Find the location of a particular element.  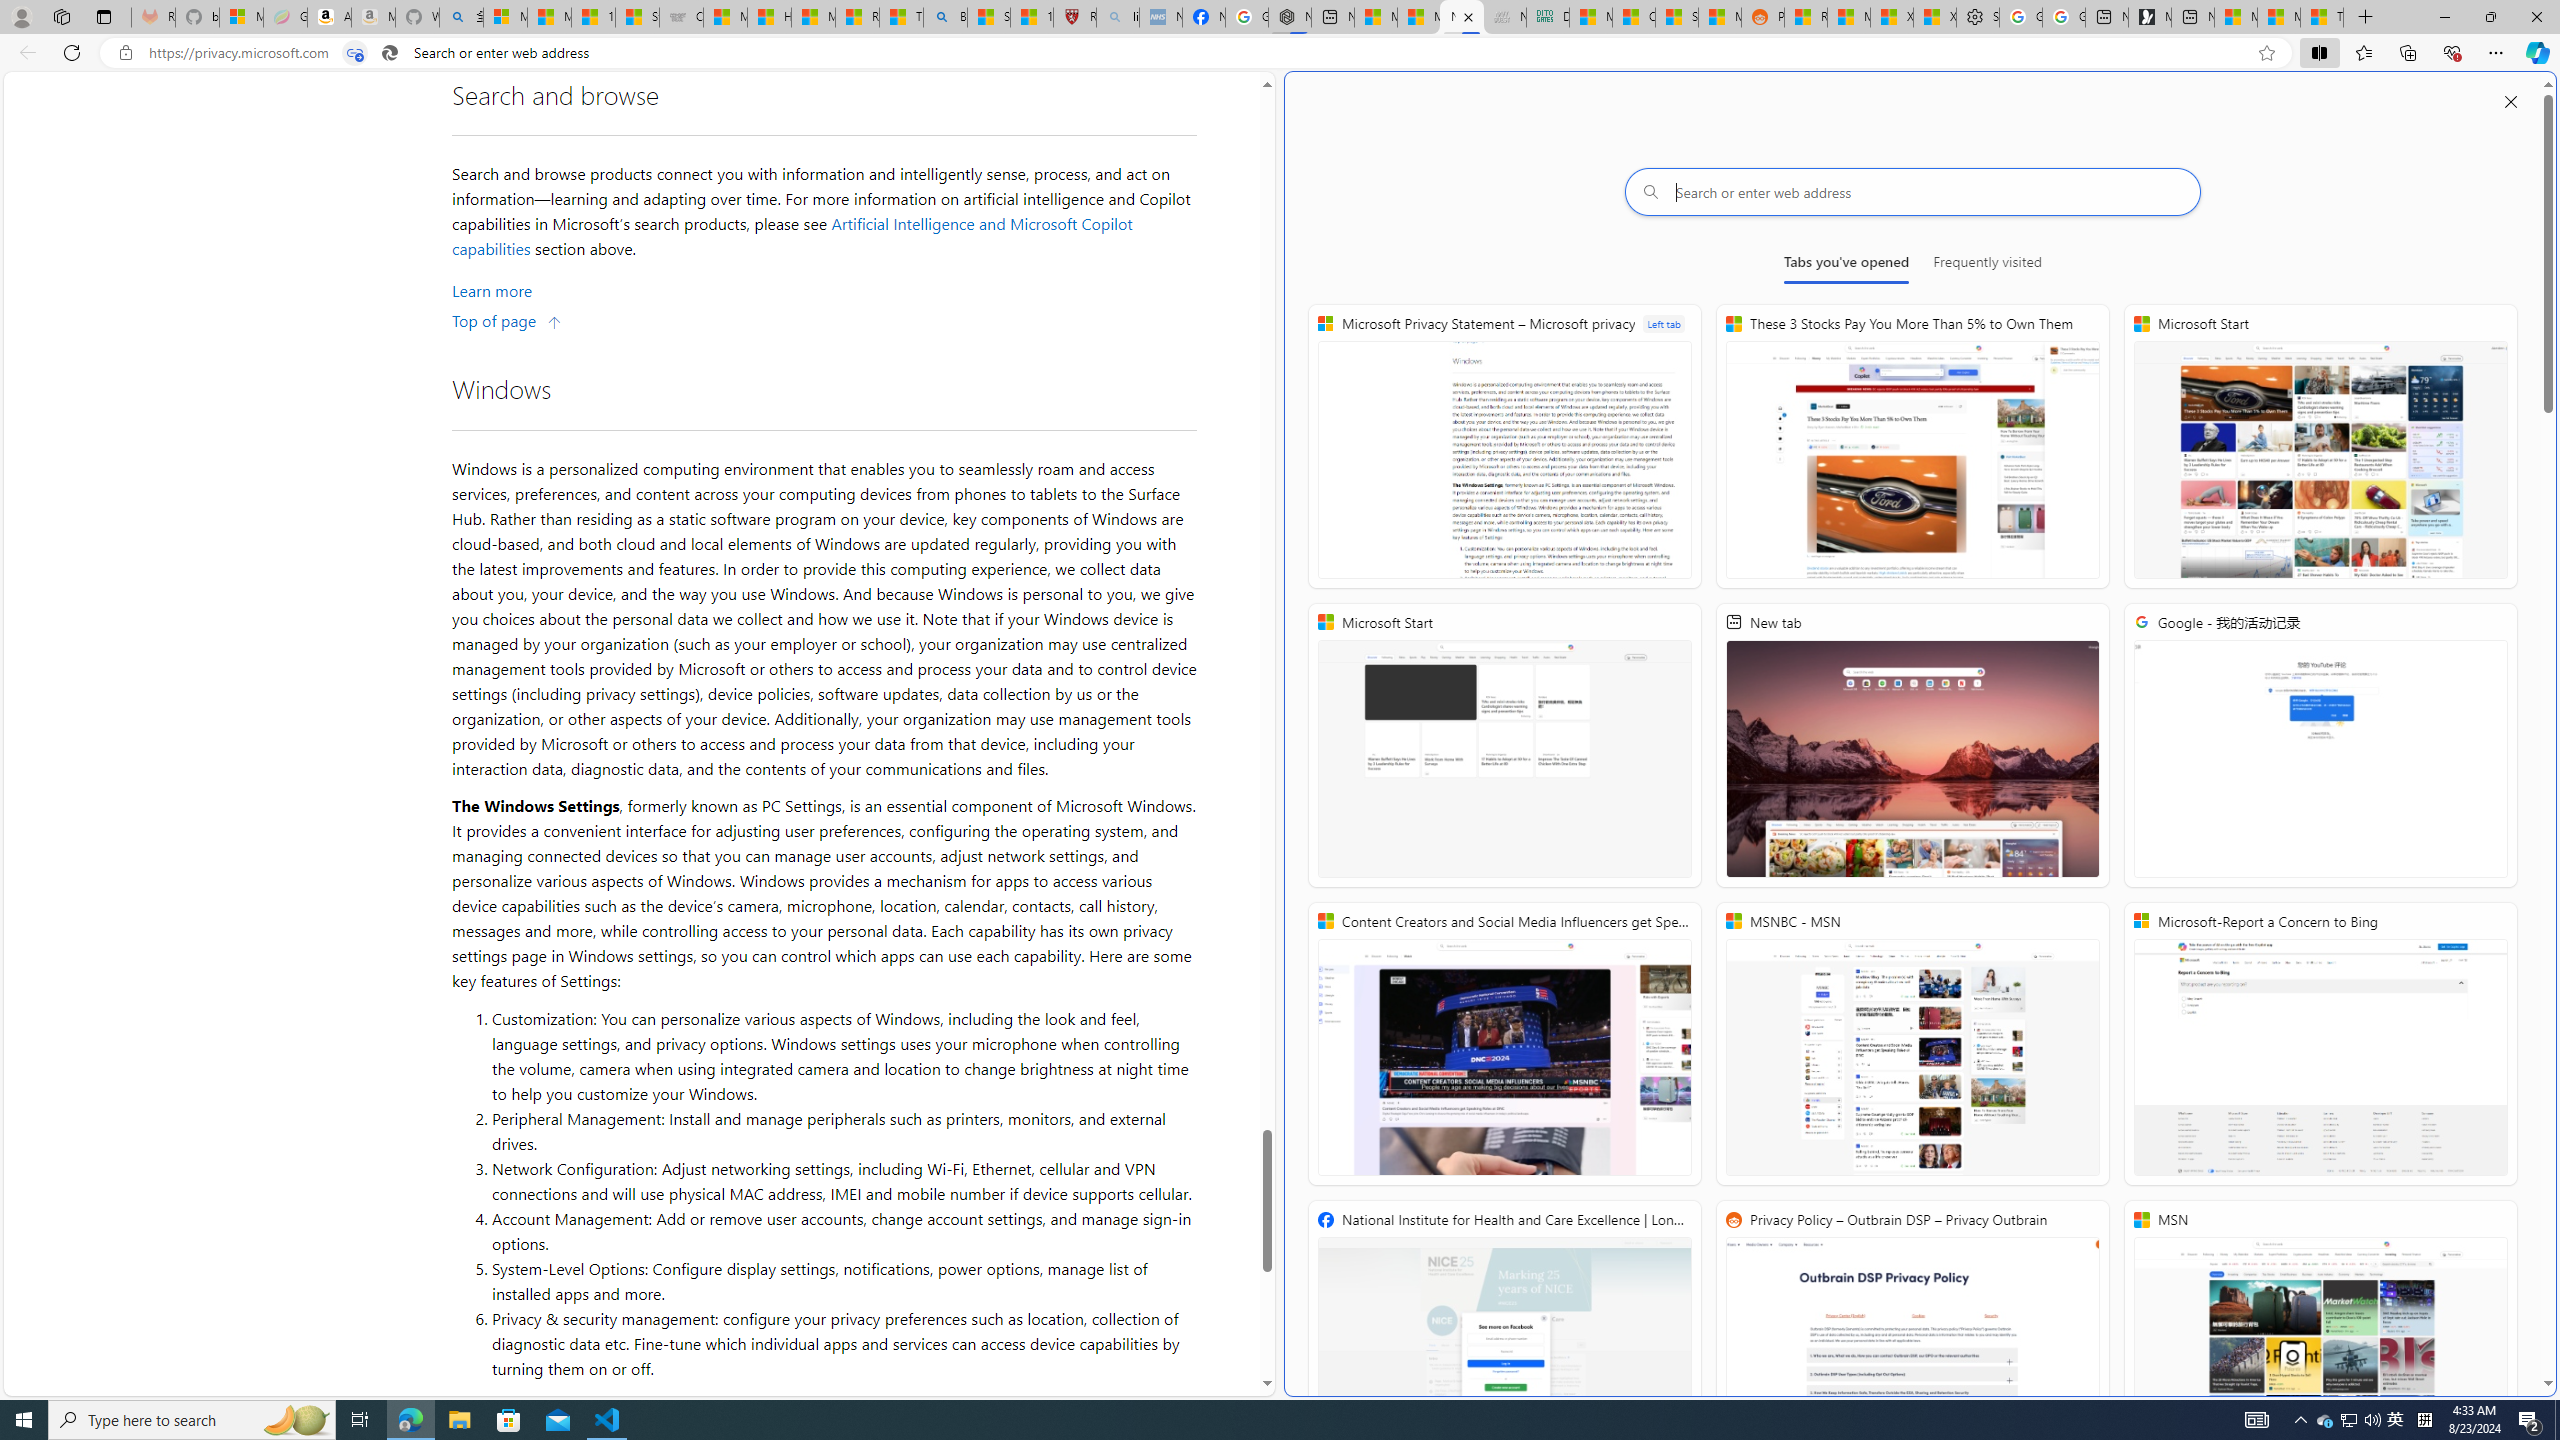

Nordace - Nordace Siena Is Not An Ordinary Backpack is located at coordinates (1290, 17).